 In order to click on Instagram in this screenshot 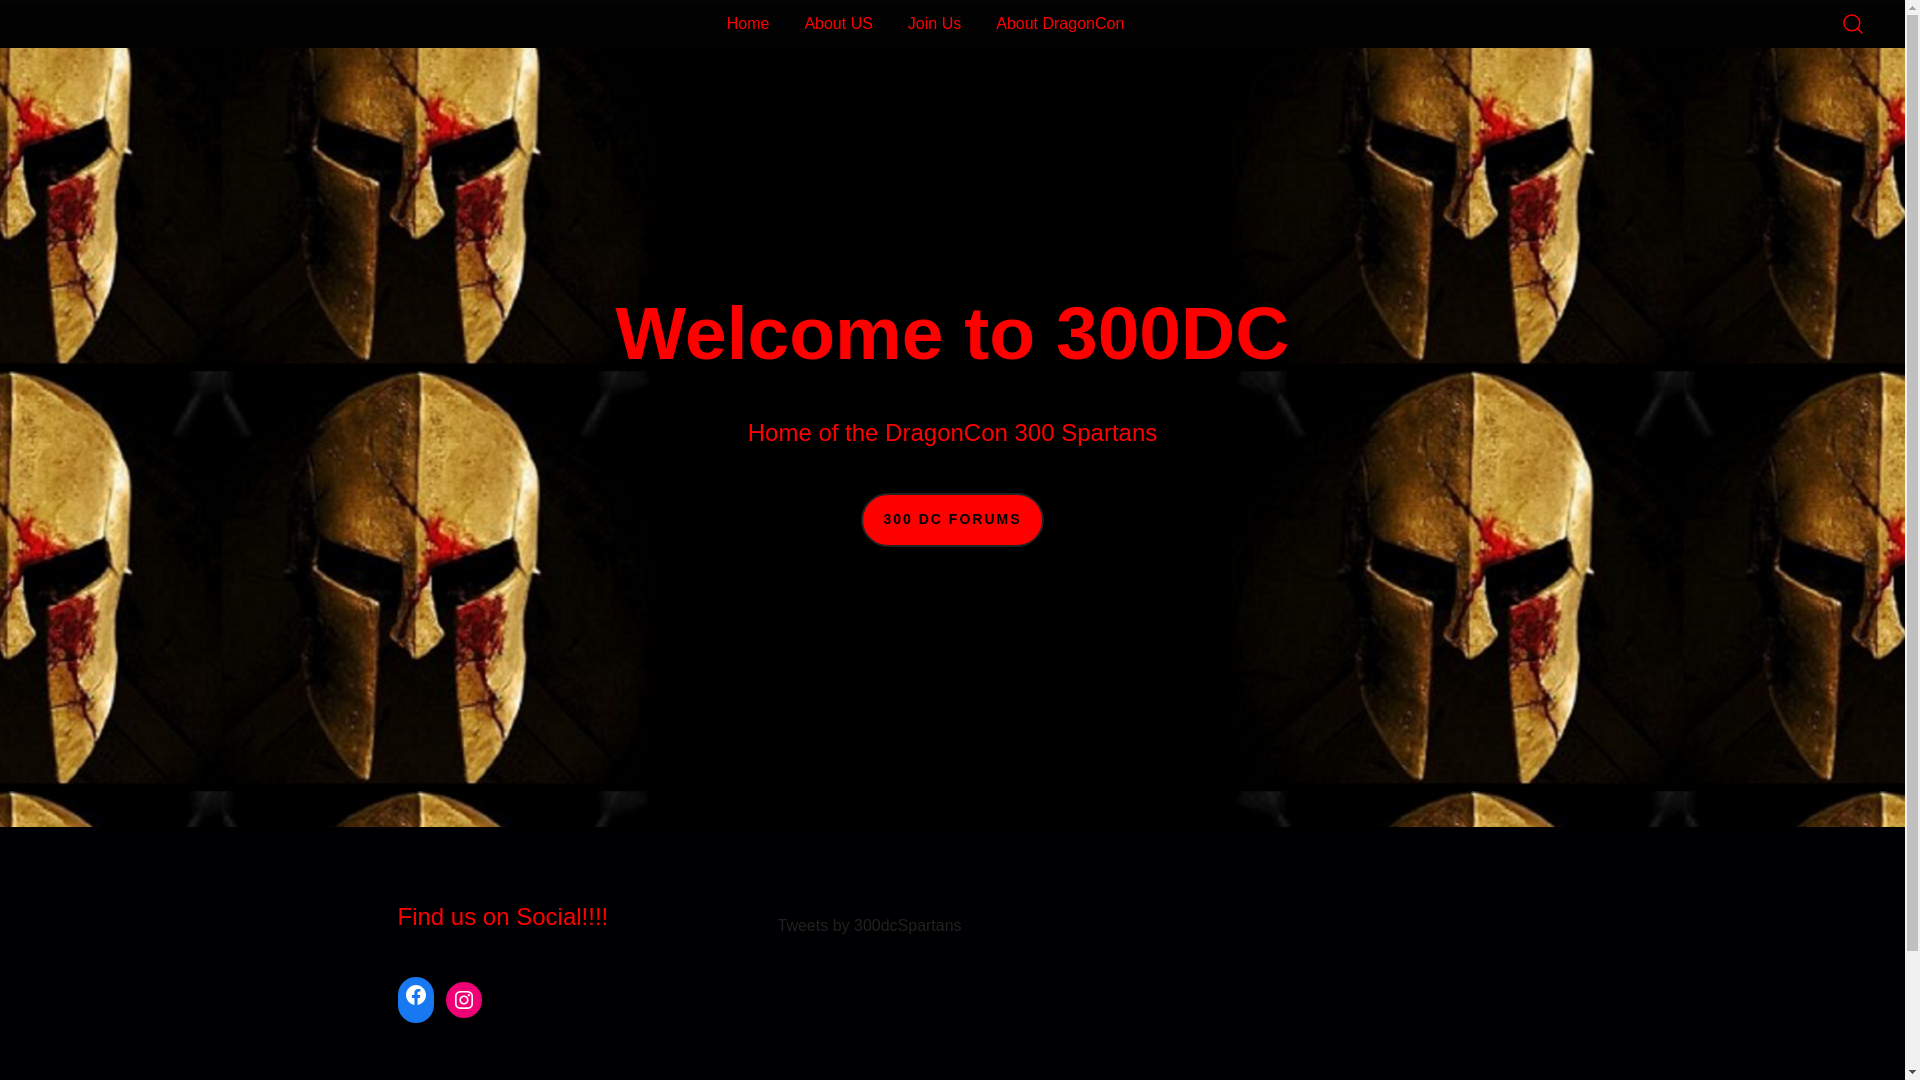, I will do `click(464, 1000)`.